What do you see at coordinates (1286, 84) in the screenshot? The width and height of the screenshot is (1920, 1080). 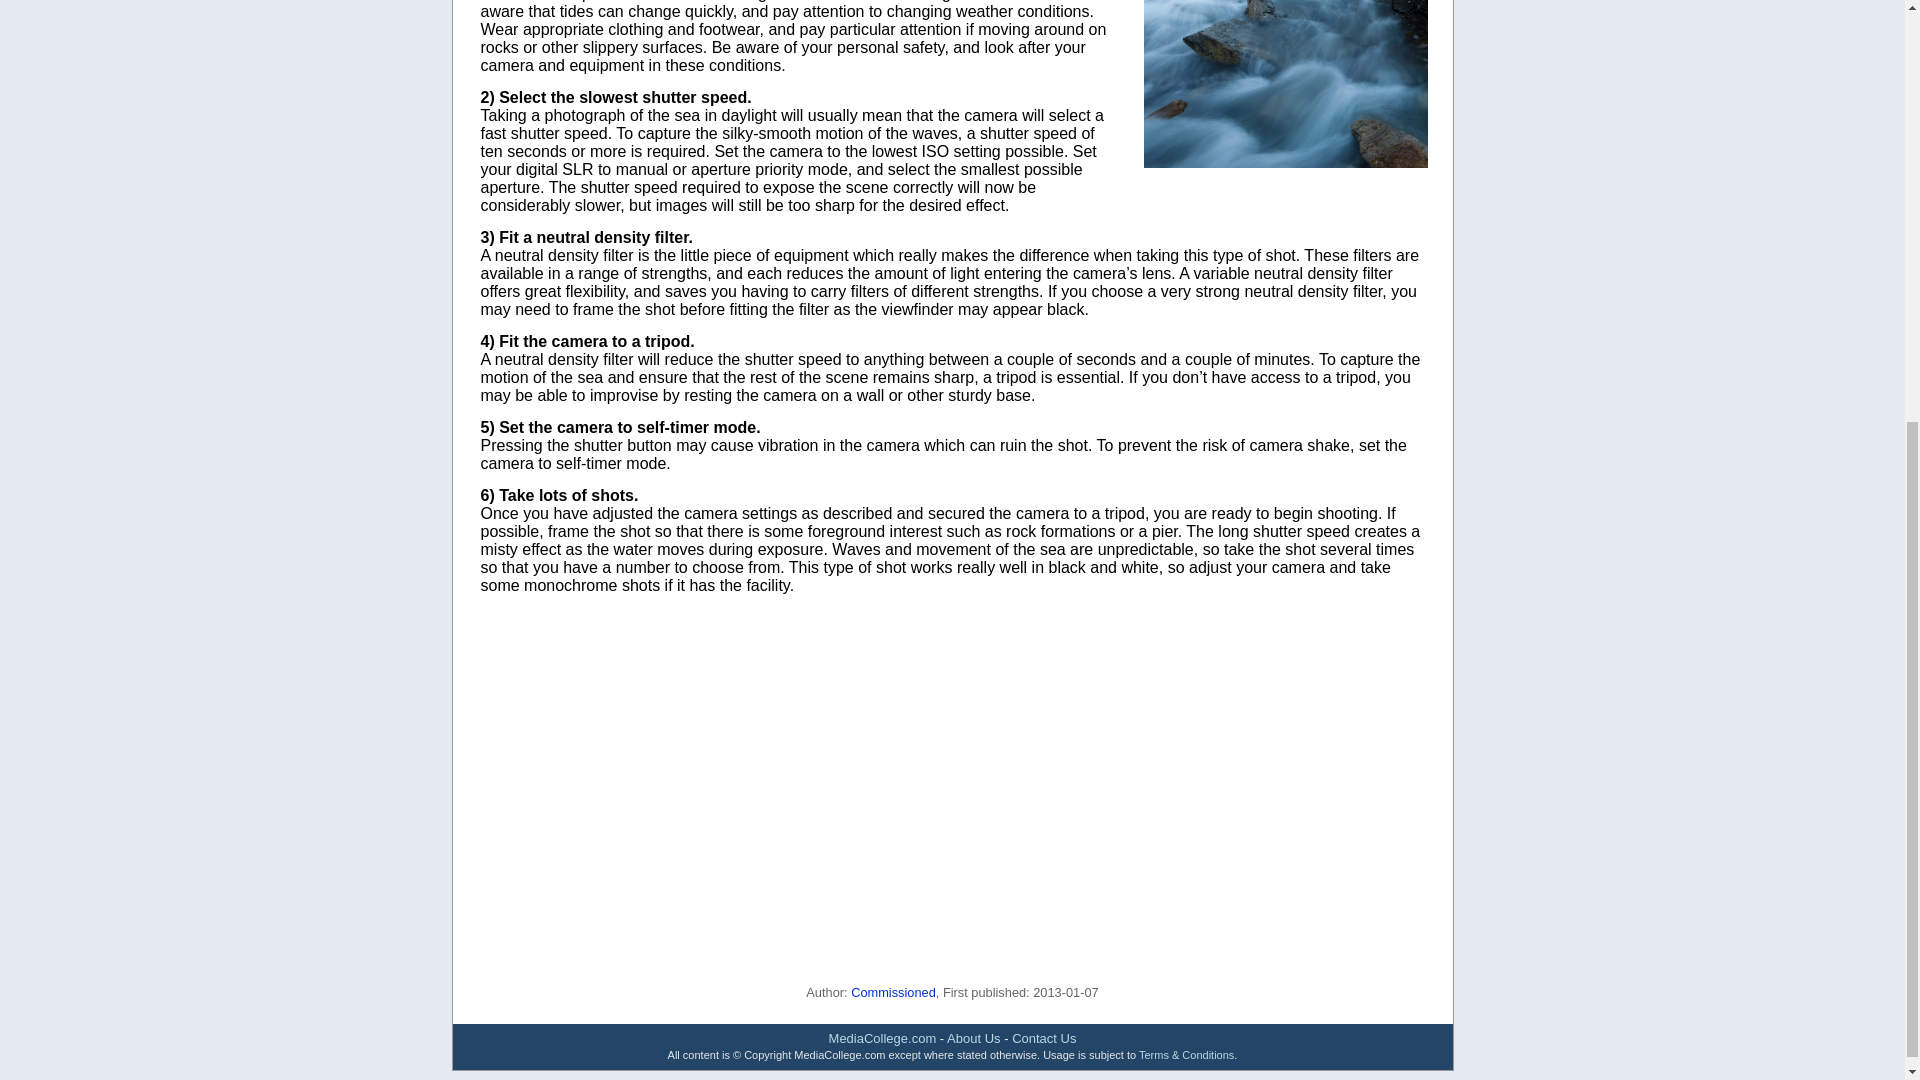 I see `Underwater Photographs` at bounding box center [1286, 84].